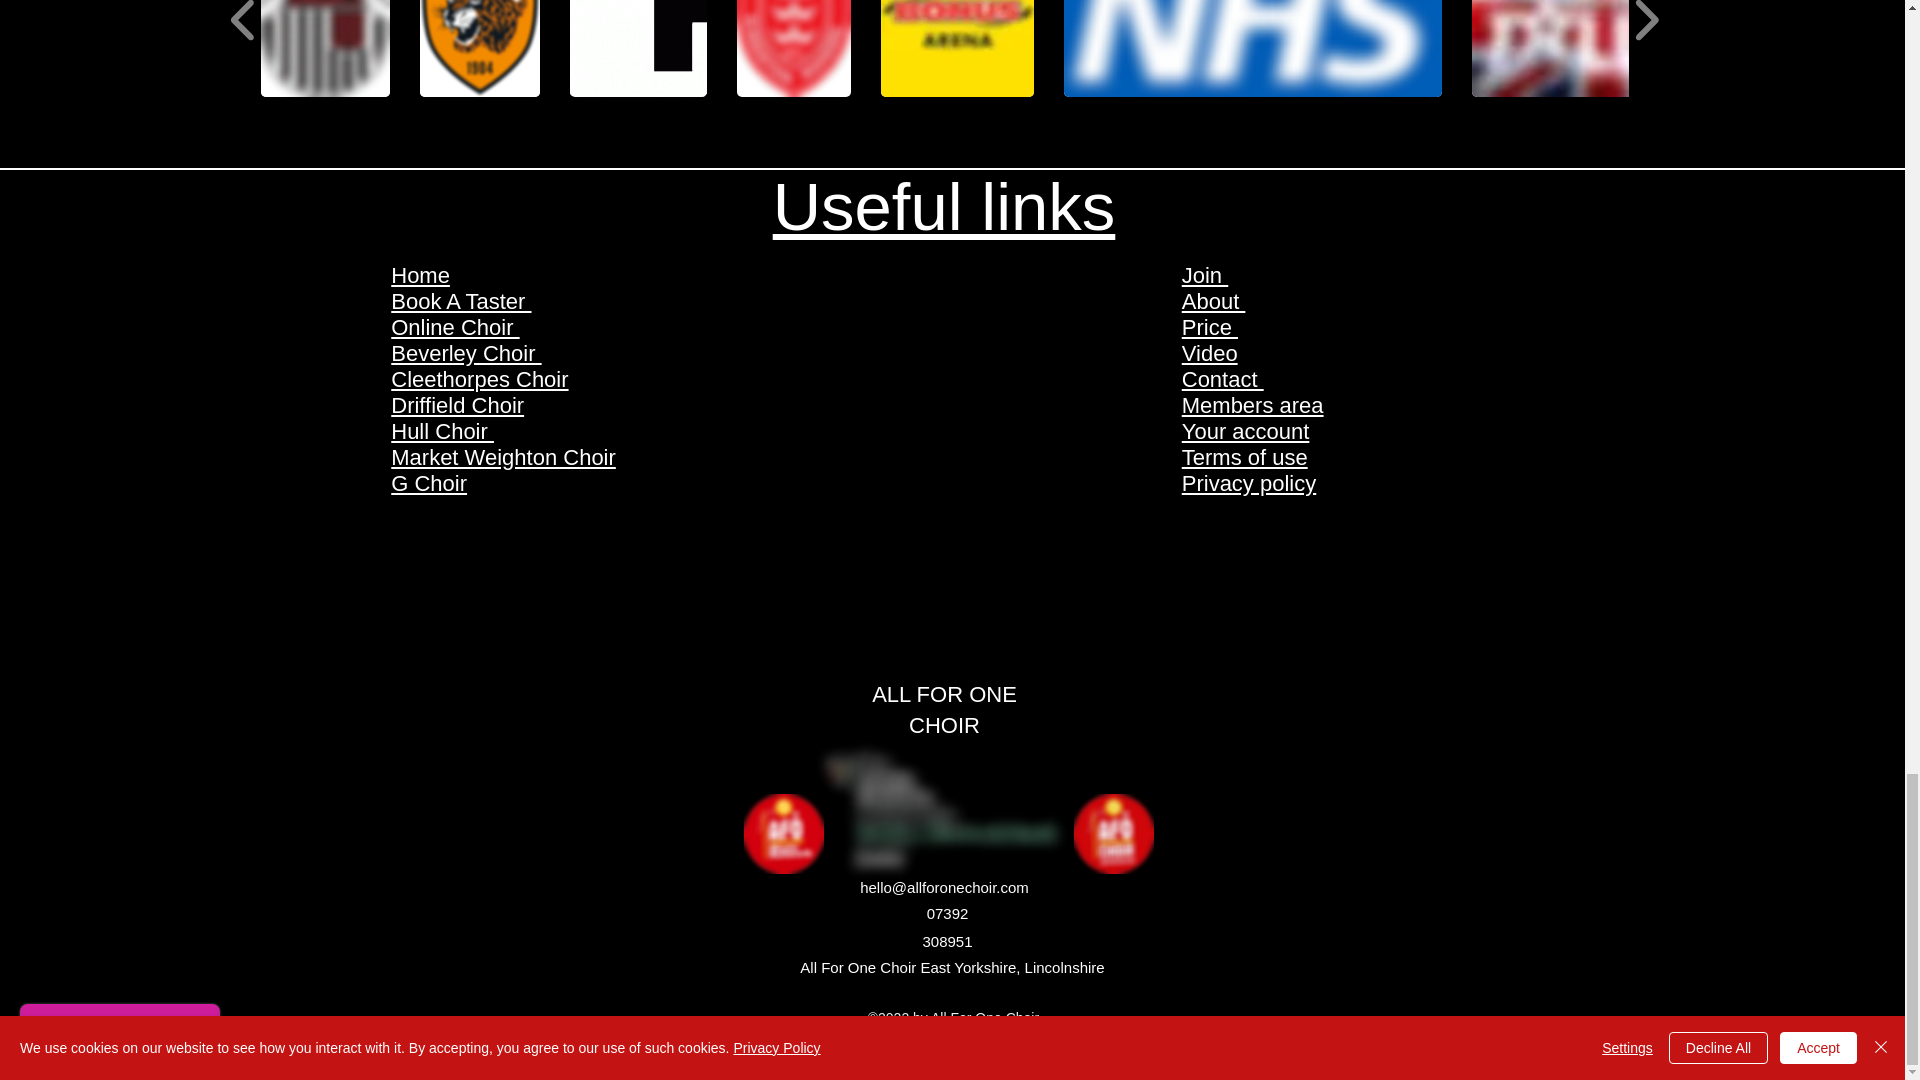 The width and height of the screenshot is (1920, 1080). Describe the element at coordinates (454, 328) in the screenshot. I see `Online Choir ` at that location.